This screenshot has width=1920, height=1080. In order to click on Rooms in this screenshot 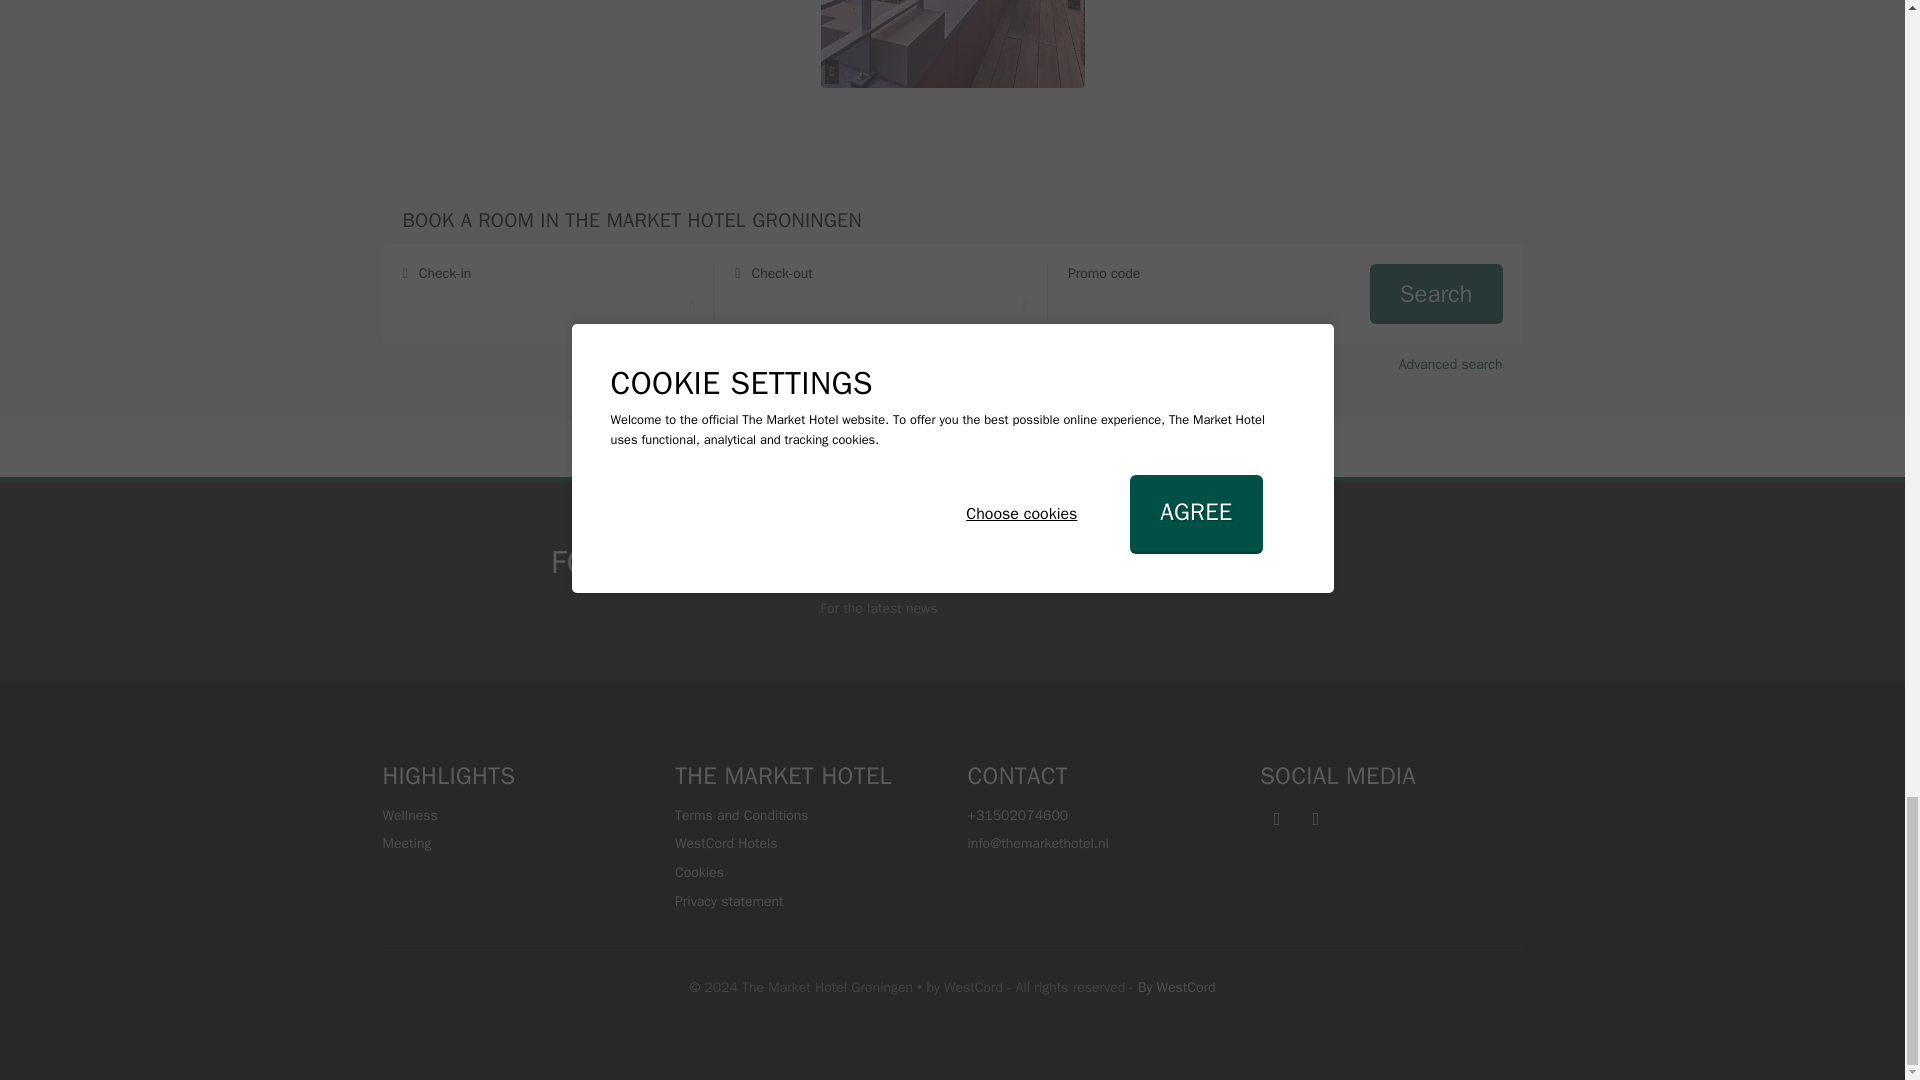, I will do `click(1013, 450)`.